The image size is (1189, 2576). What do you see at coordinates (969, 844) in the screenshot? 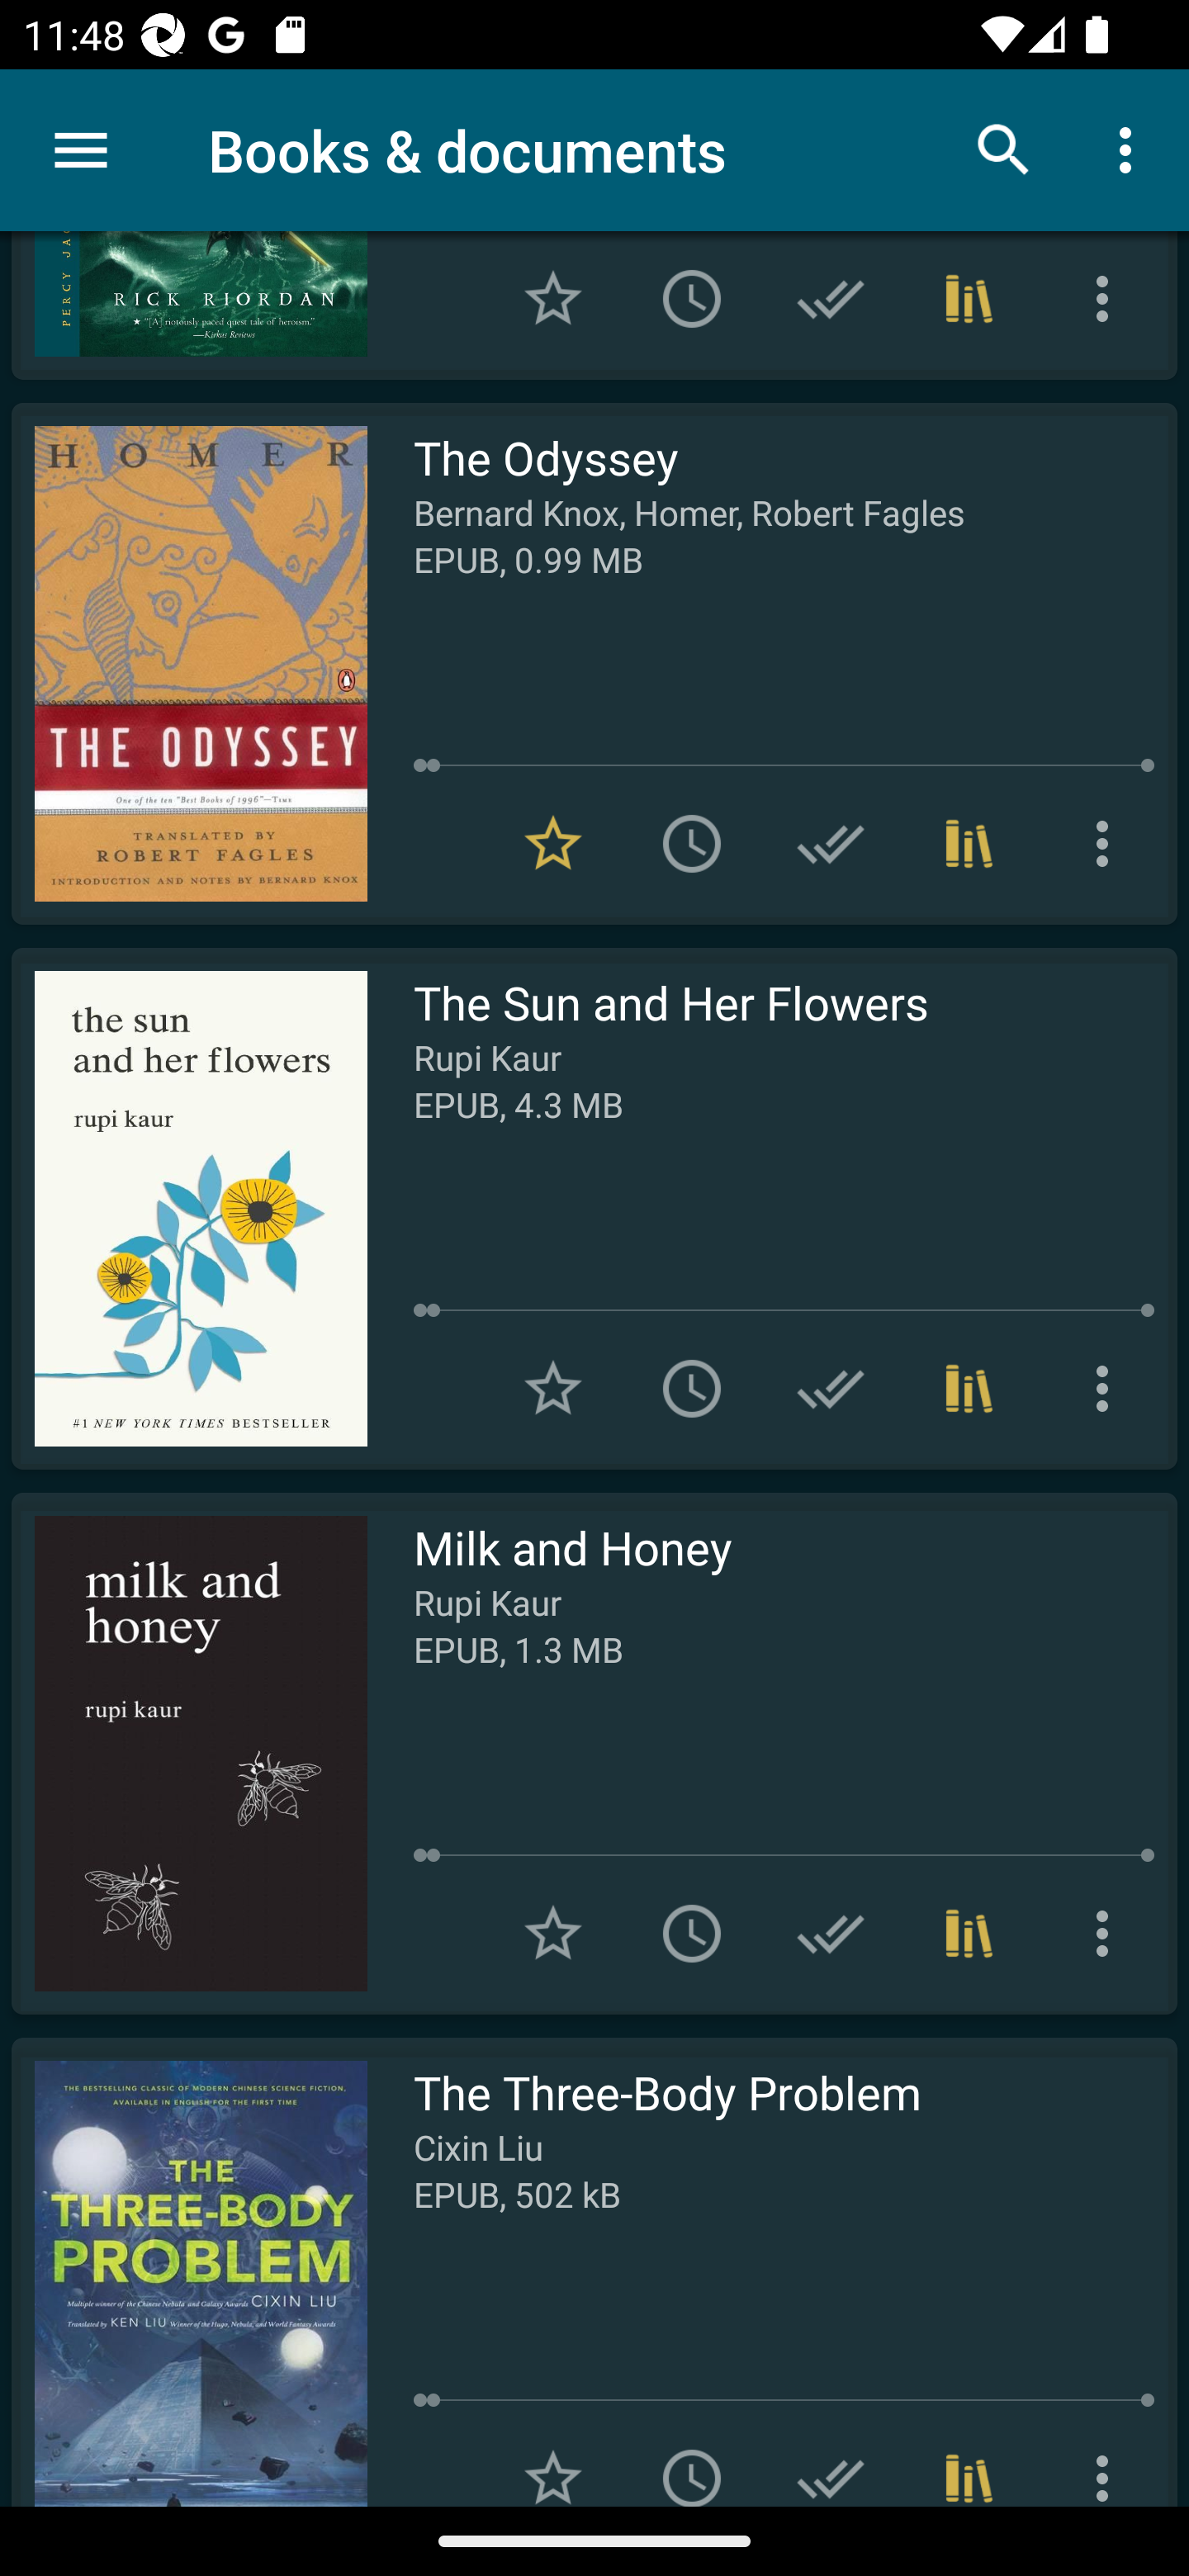
I see `Collections (1)` at bounding box center [969, 844].